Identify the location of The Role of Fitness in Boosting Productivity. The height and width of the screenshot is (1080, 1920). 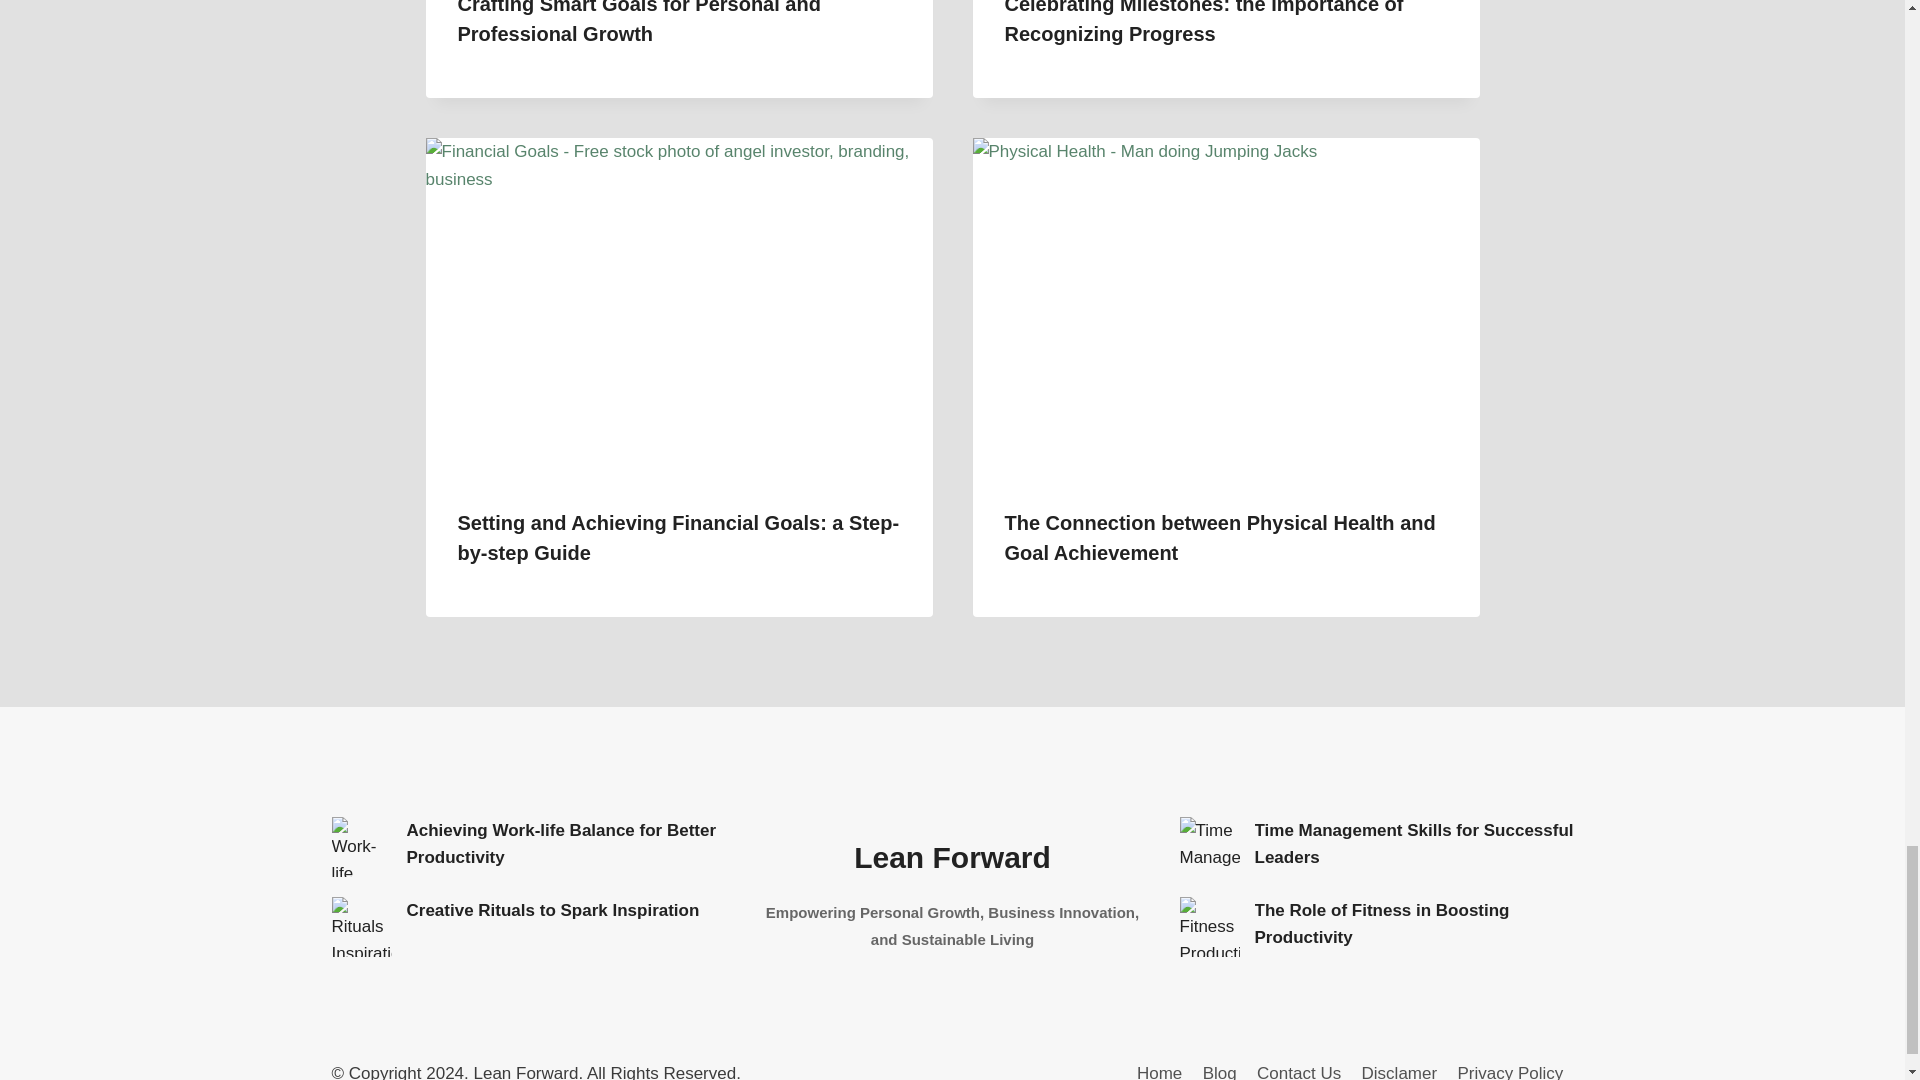
(1210, 926).